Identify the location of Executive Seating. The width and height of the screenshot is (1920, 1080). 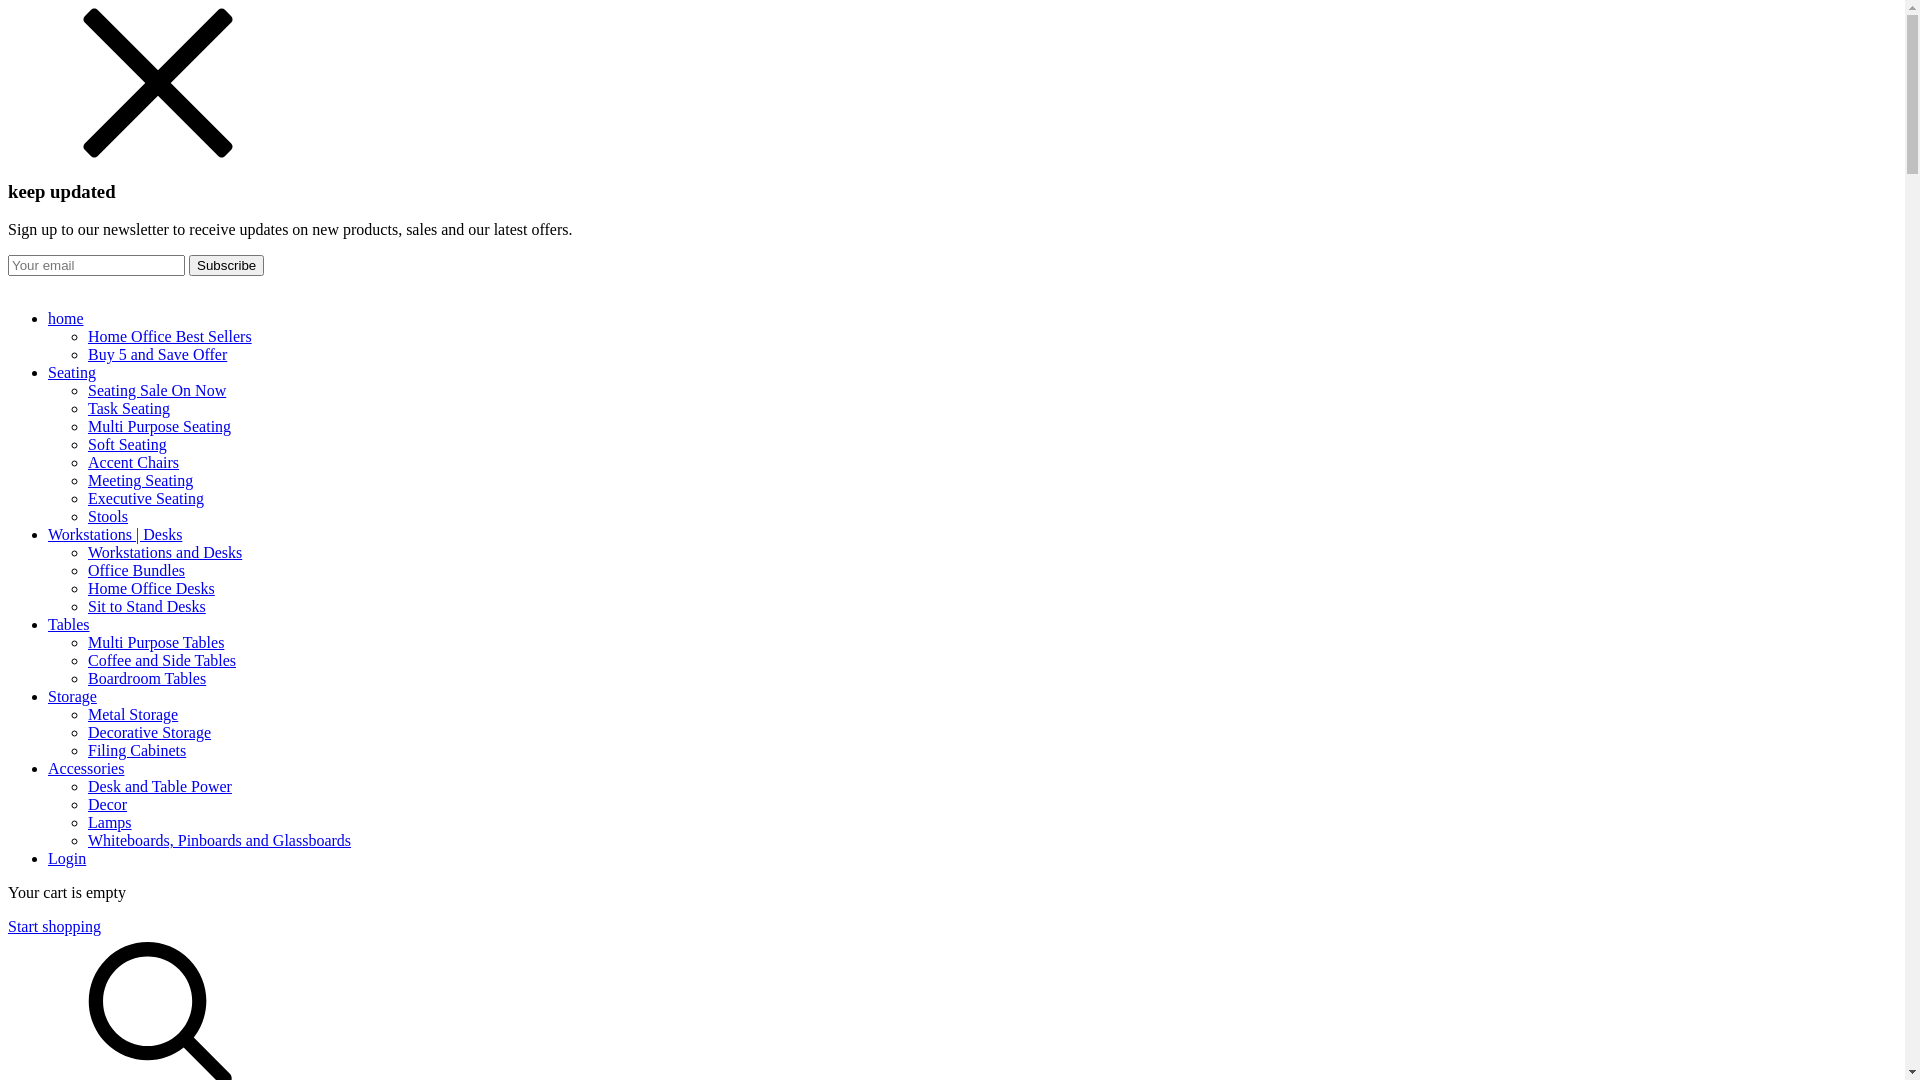
(146, 498).